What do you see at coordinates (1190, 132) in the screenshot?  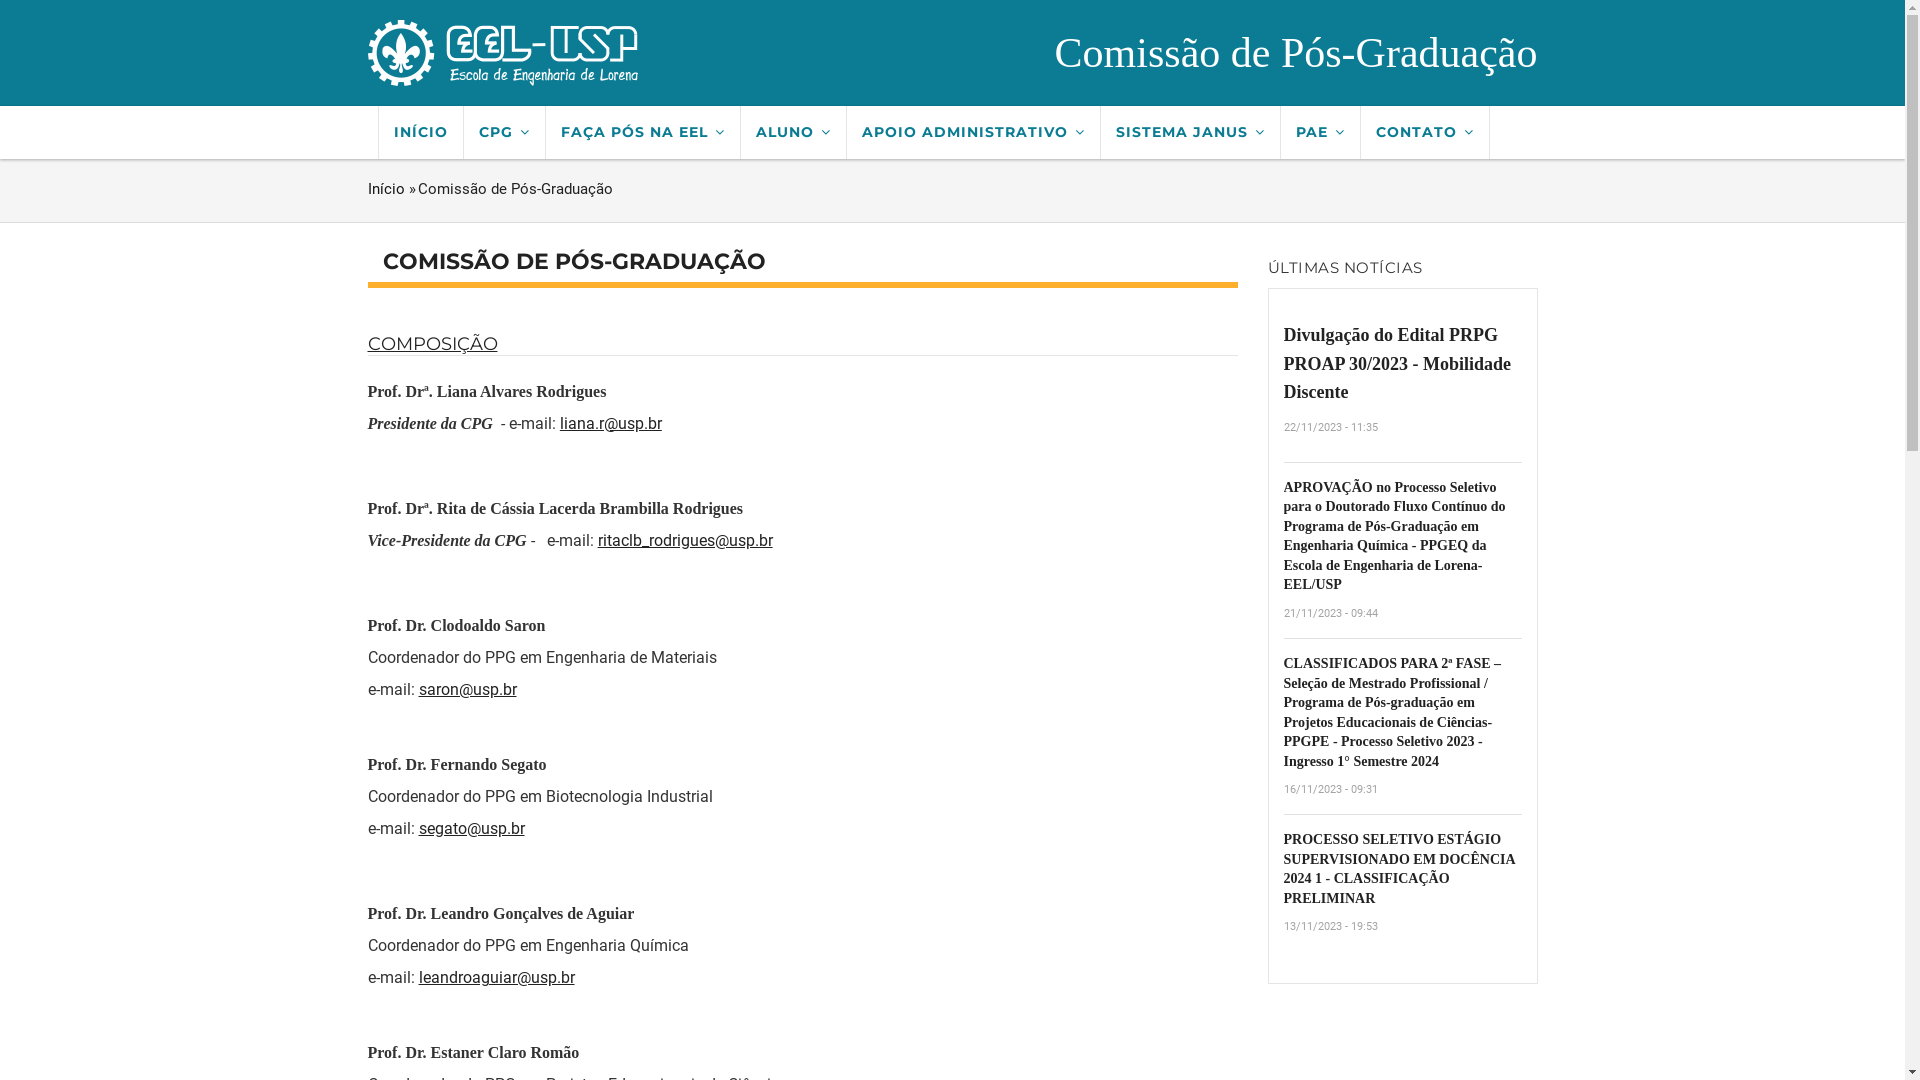 I see `SISTEMA JANUS` at bounding box center [1190, 132].